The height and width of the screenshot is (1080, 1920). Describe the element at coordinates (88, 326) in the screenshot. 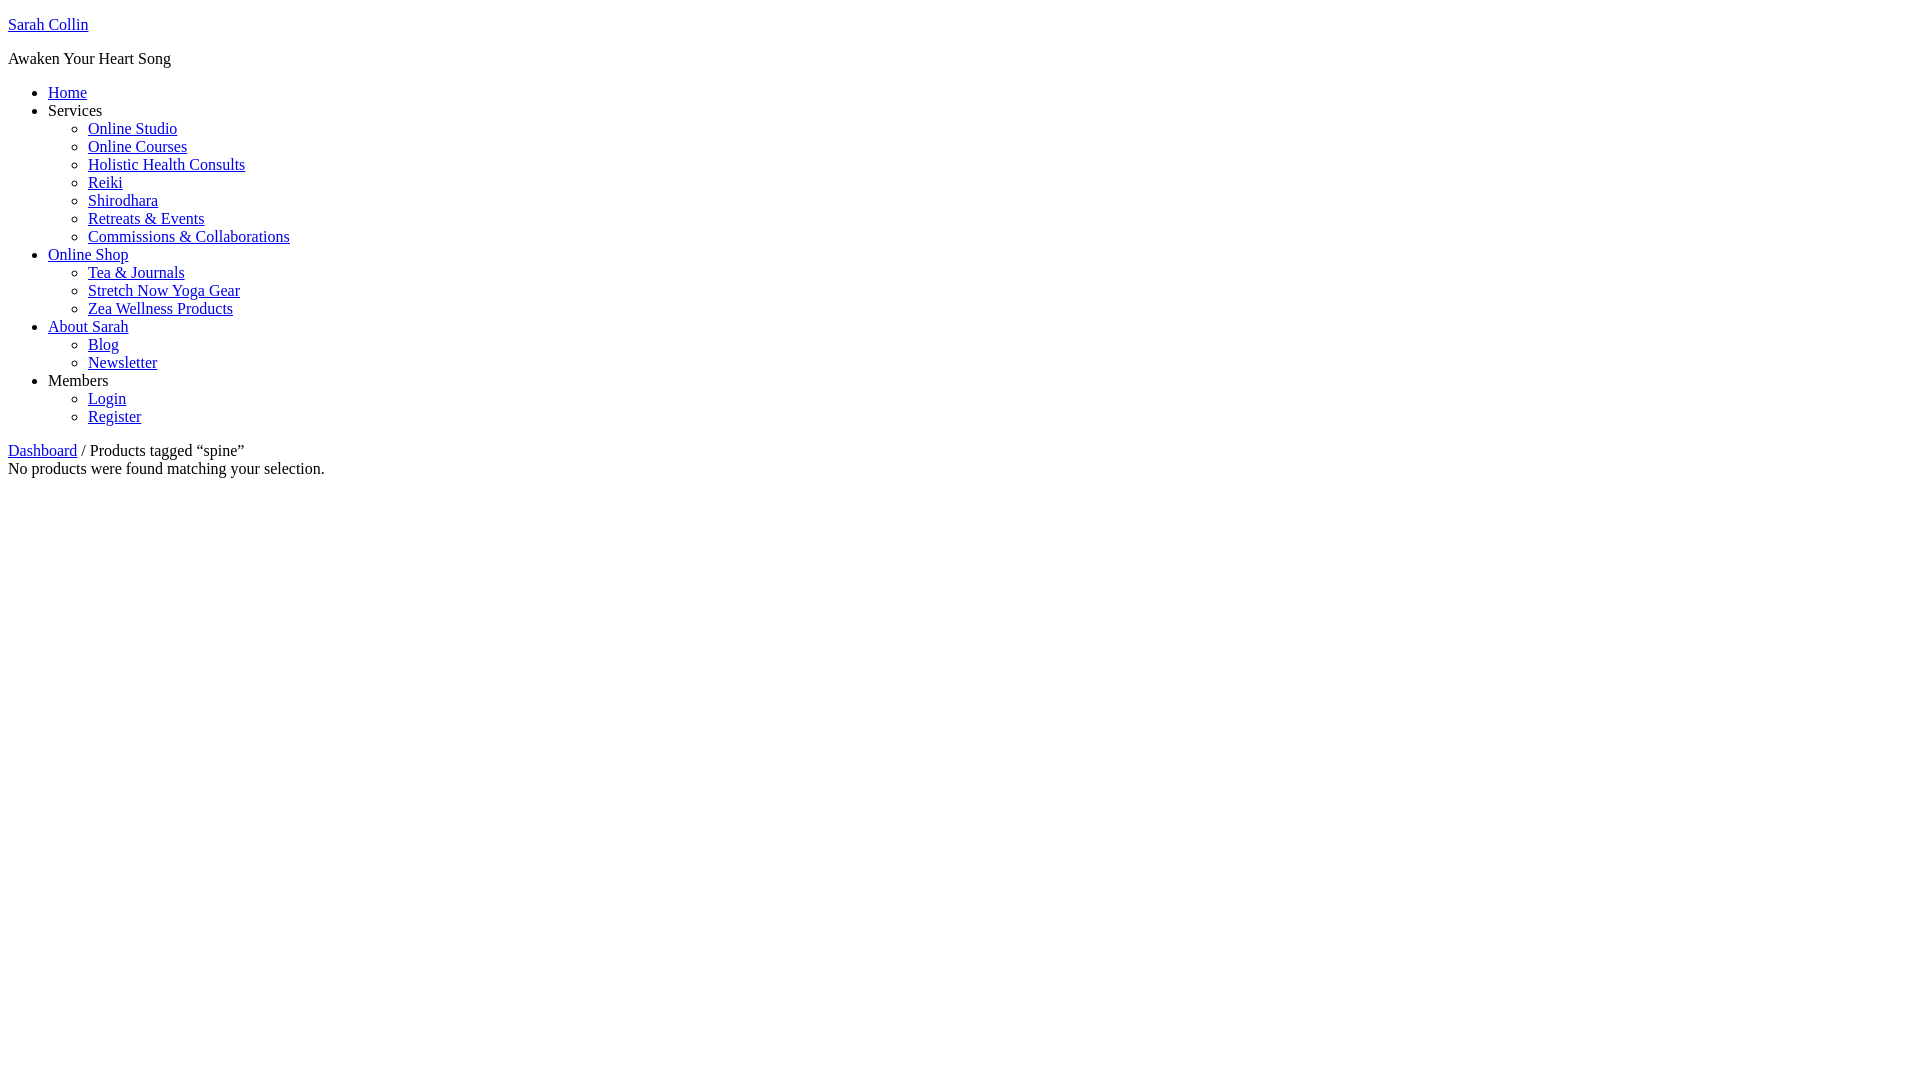

I see `About Sarah` at that location.